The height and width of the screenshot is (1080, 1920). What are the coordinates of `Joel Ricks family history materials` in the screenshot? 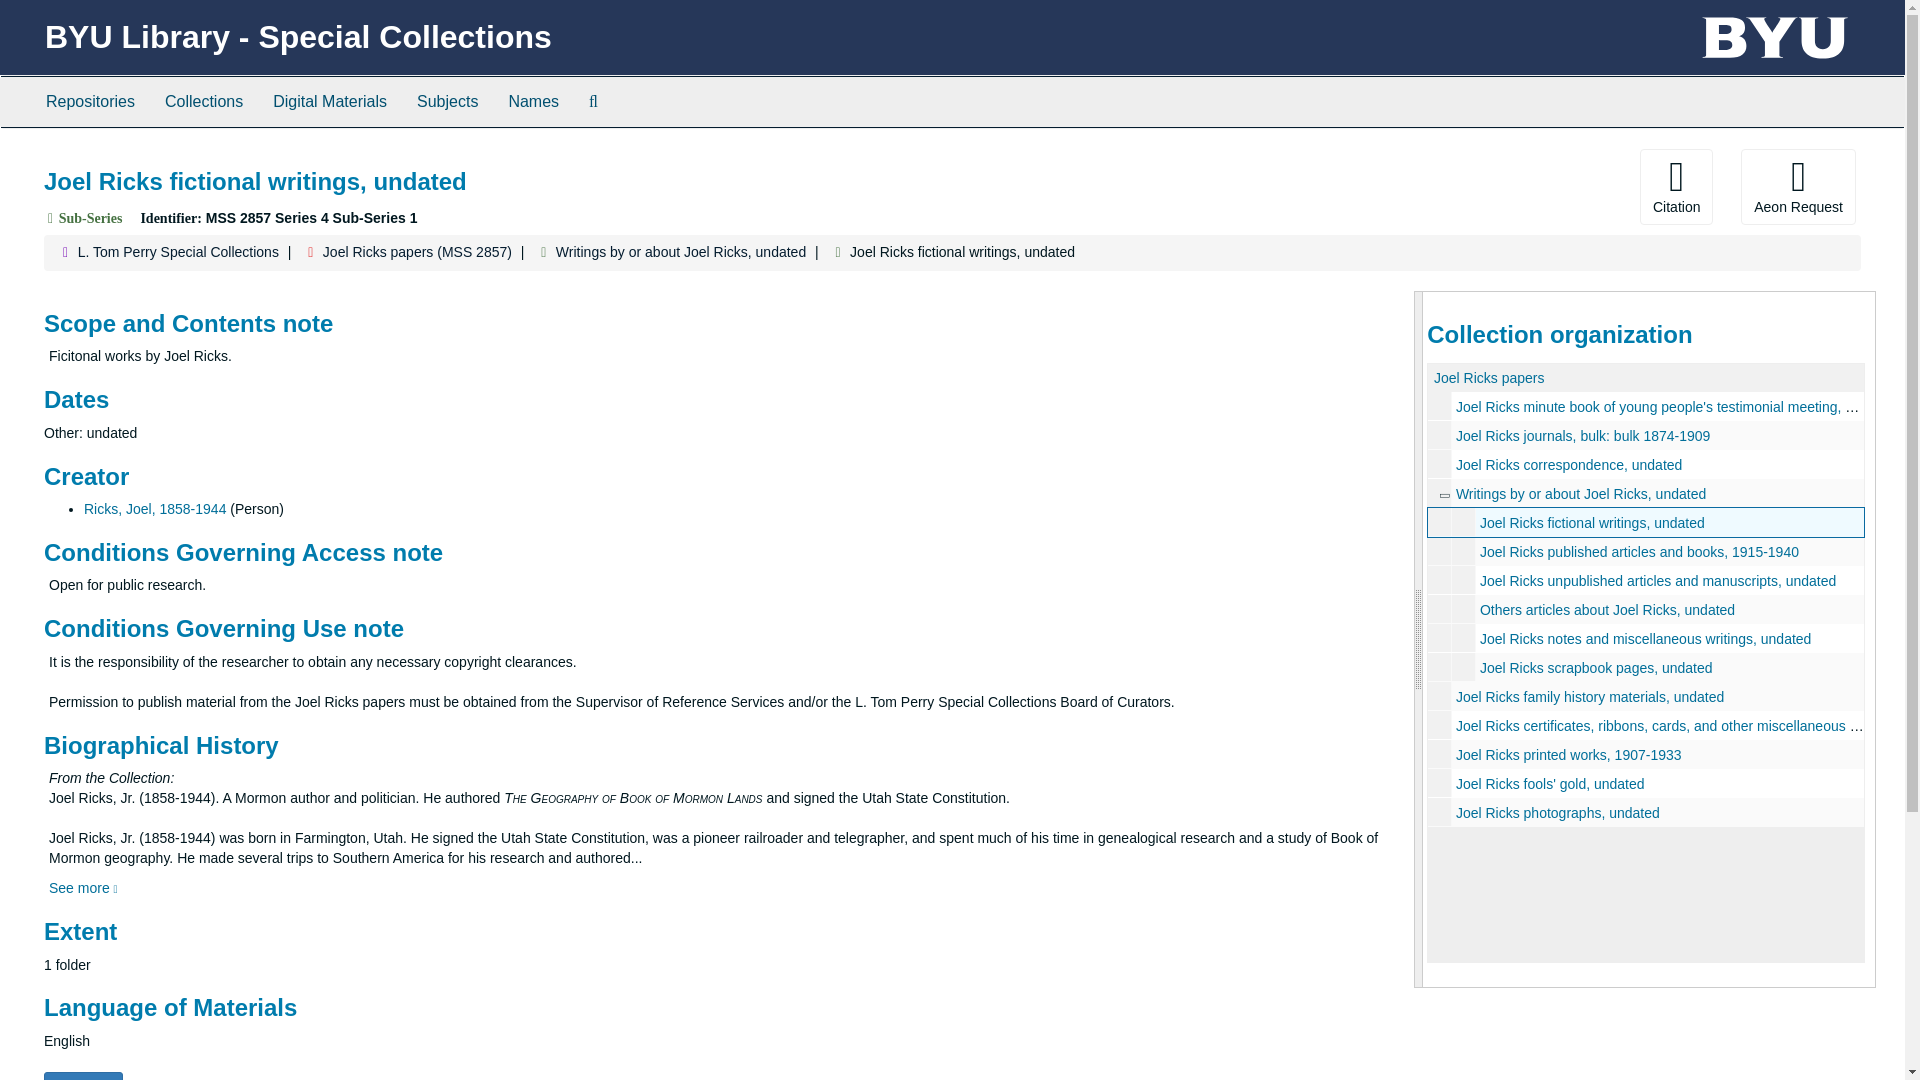 It's located at (1646, 696).